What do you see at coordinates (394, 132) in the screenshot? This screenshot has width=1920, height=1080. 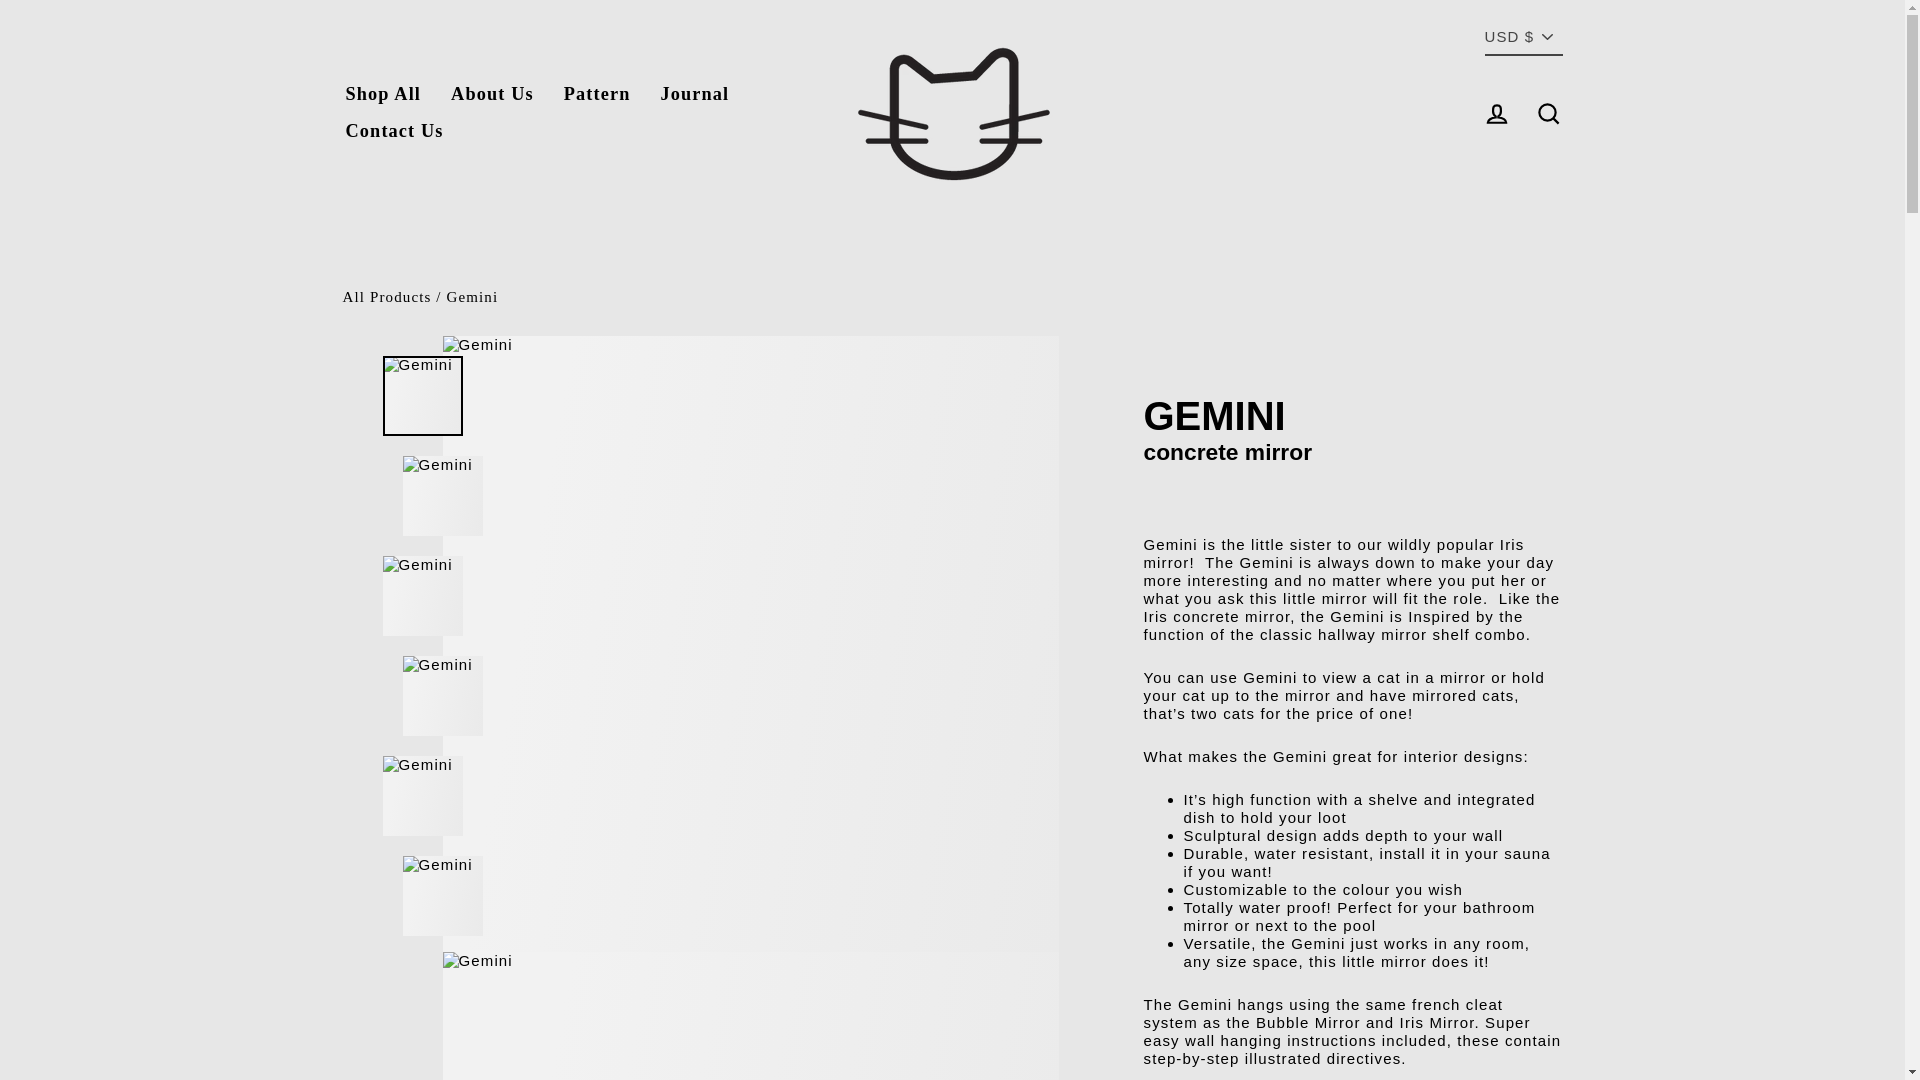 I see `Contact Us` at bounding box center [394, 132].